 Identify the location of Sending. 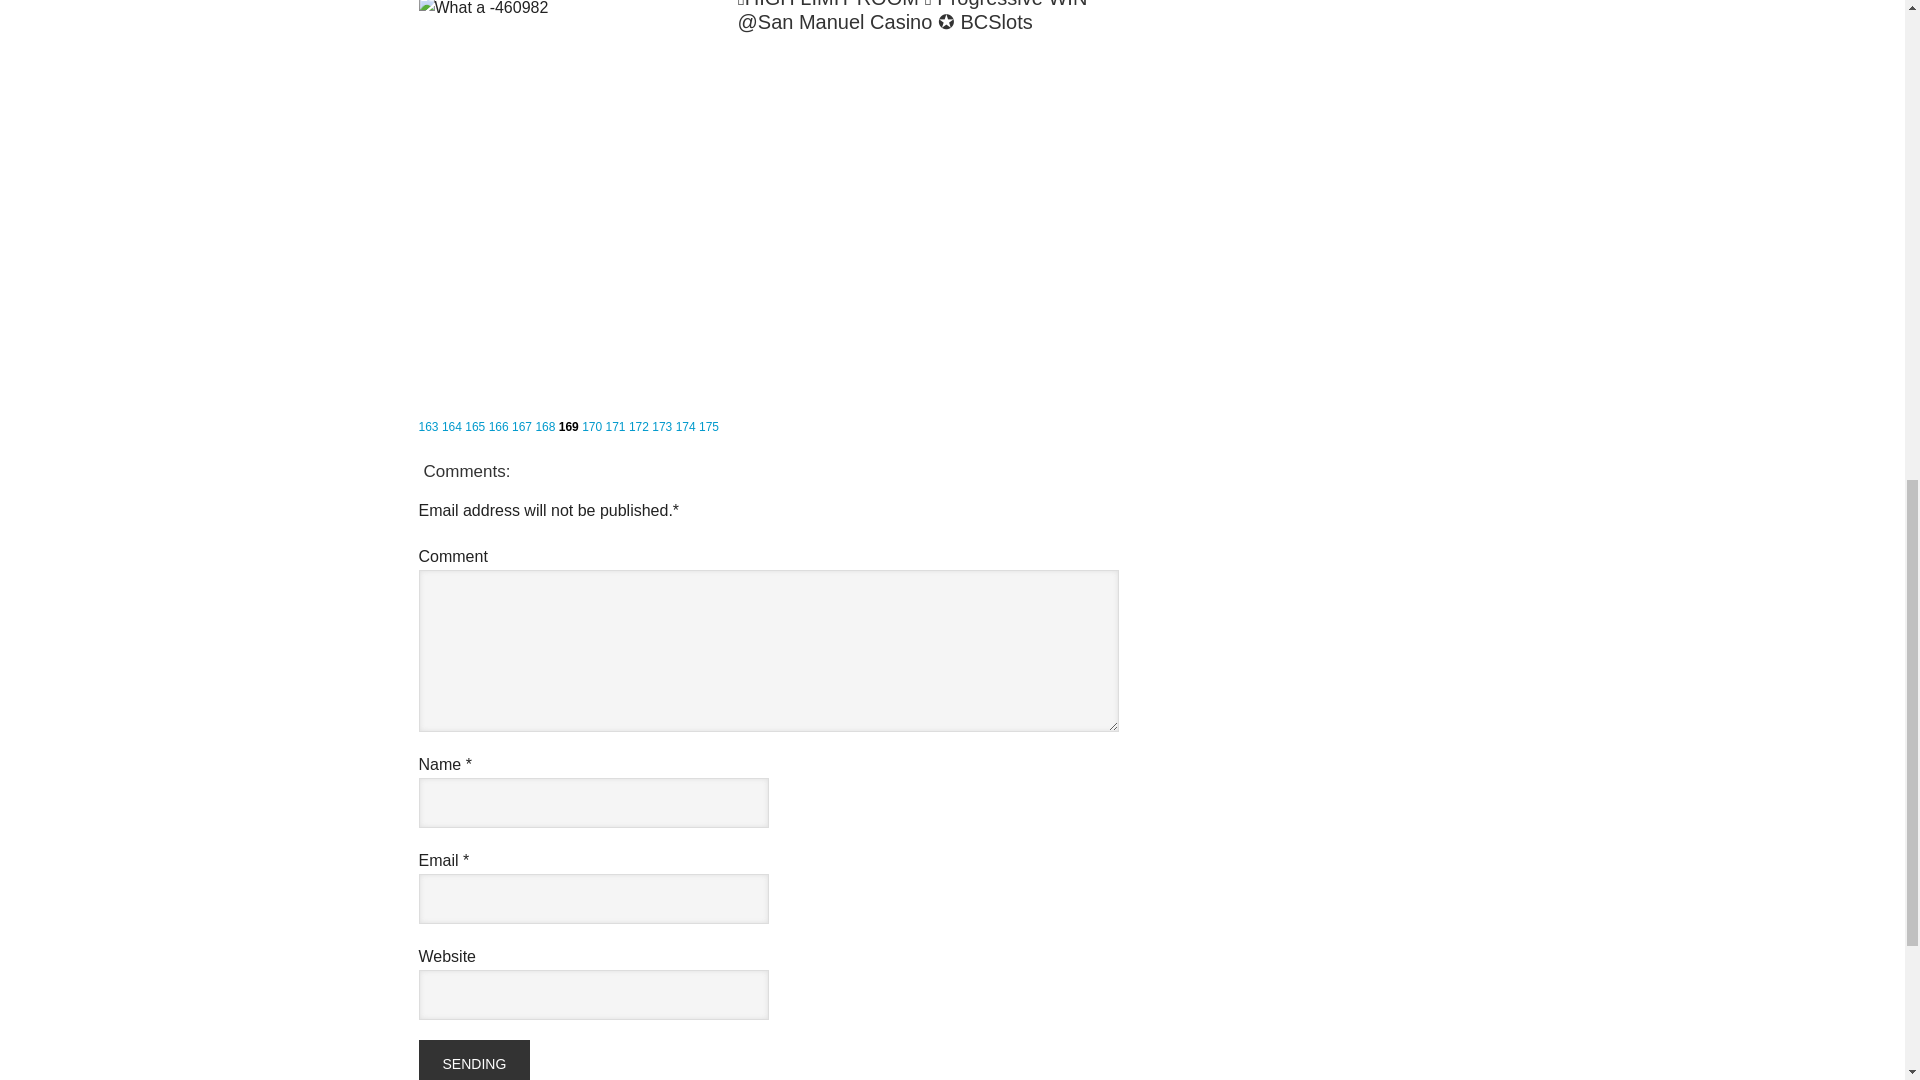
(474, 1060).